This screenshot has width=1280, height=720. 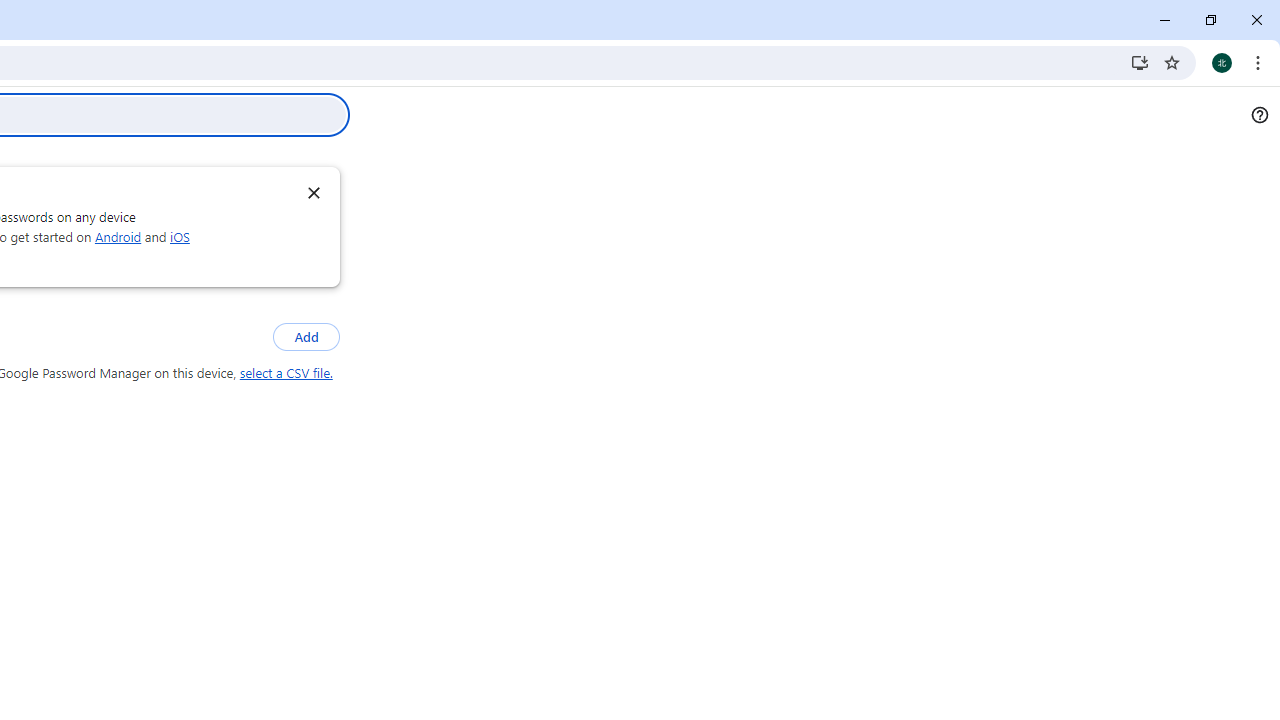 I want to click on Install Google Password Manager, so click(x=1140, y=62).